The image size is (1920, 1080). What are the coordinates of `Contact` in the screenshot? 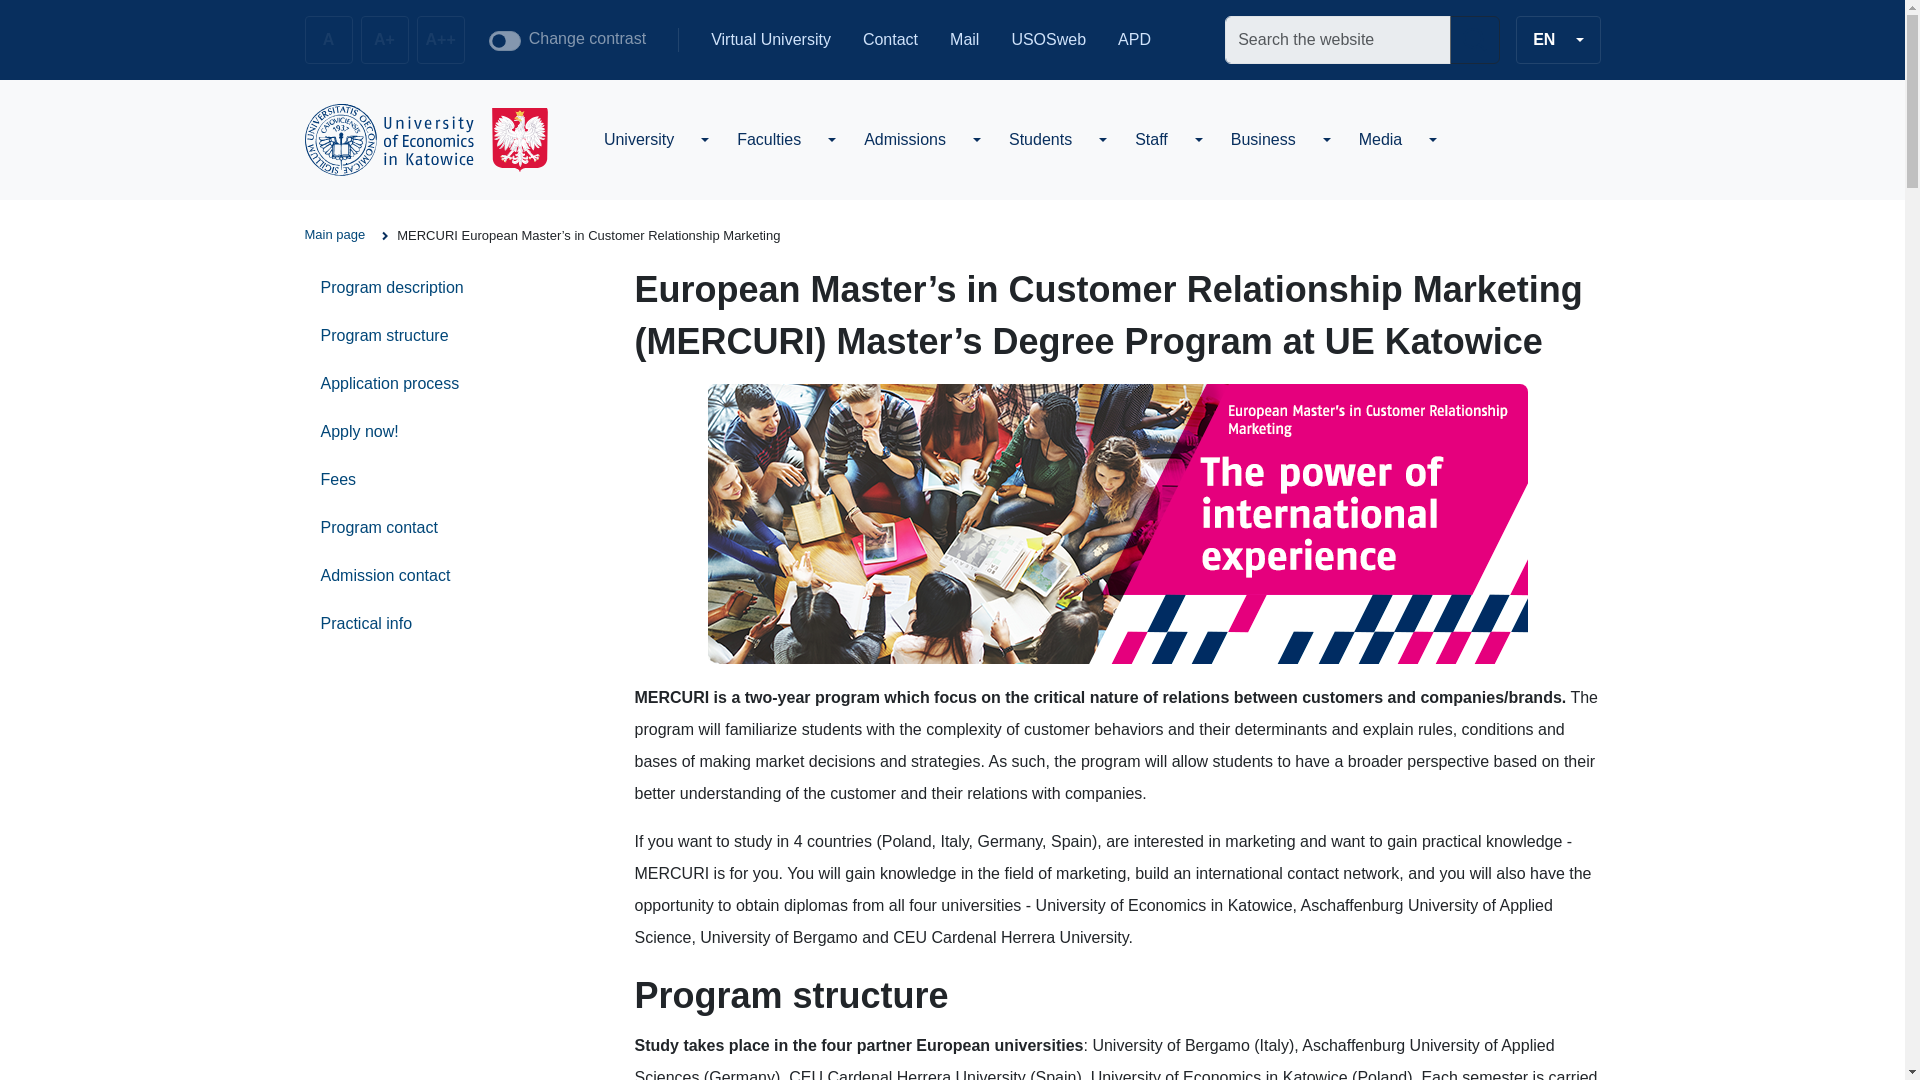 It's located at (890, 39).